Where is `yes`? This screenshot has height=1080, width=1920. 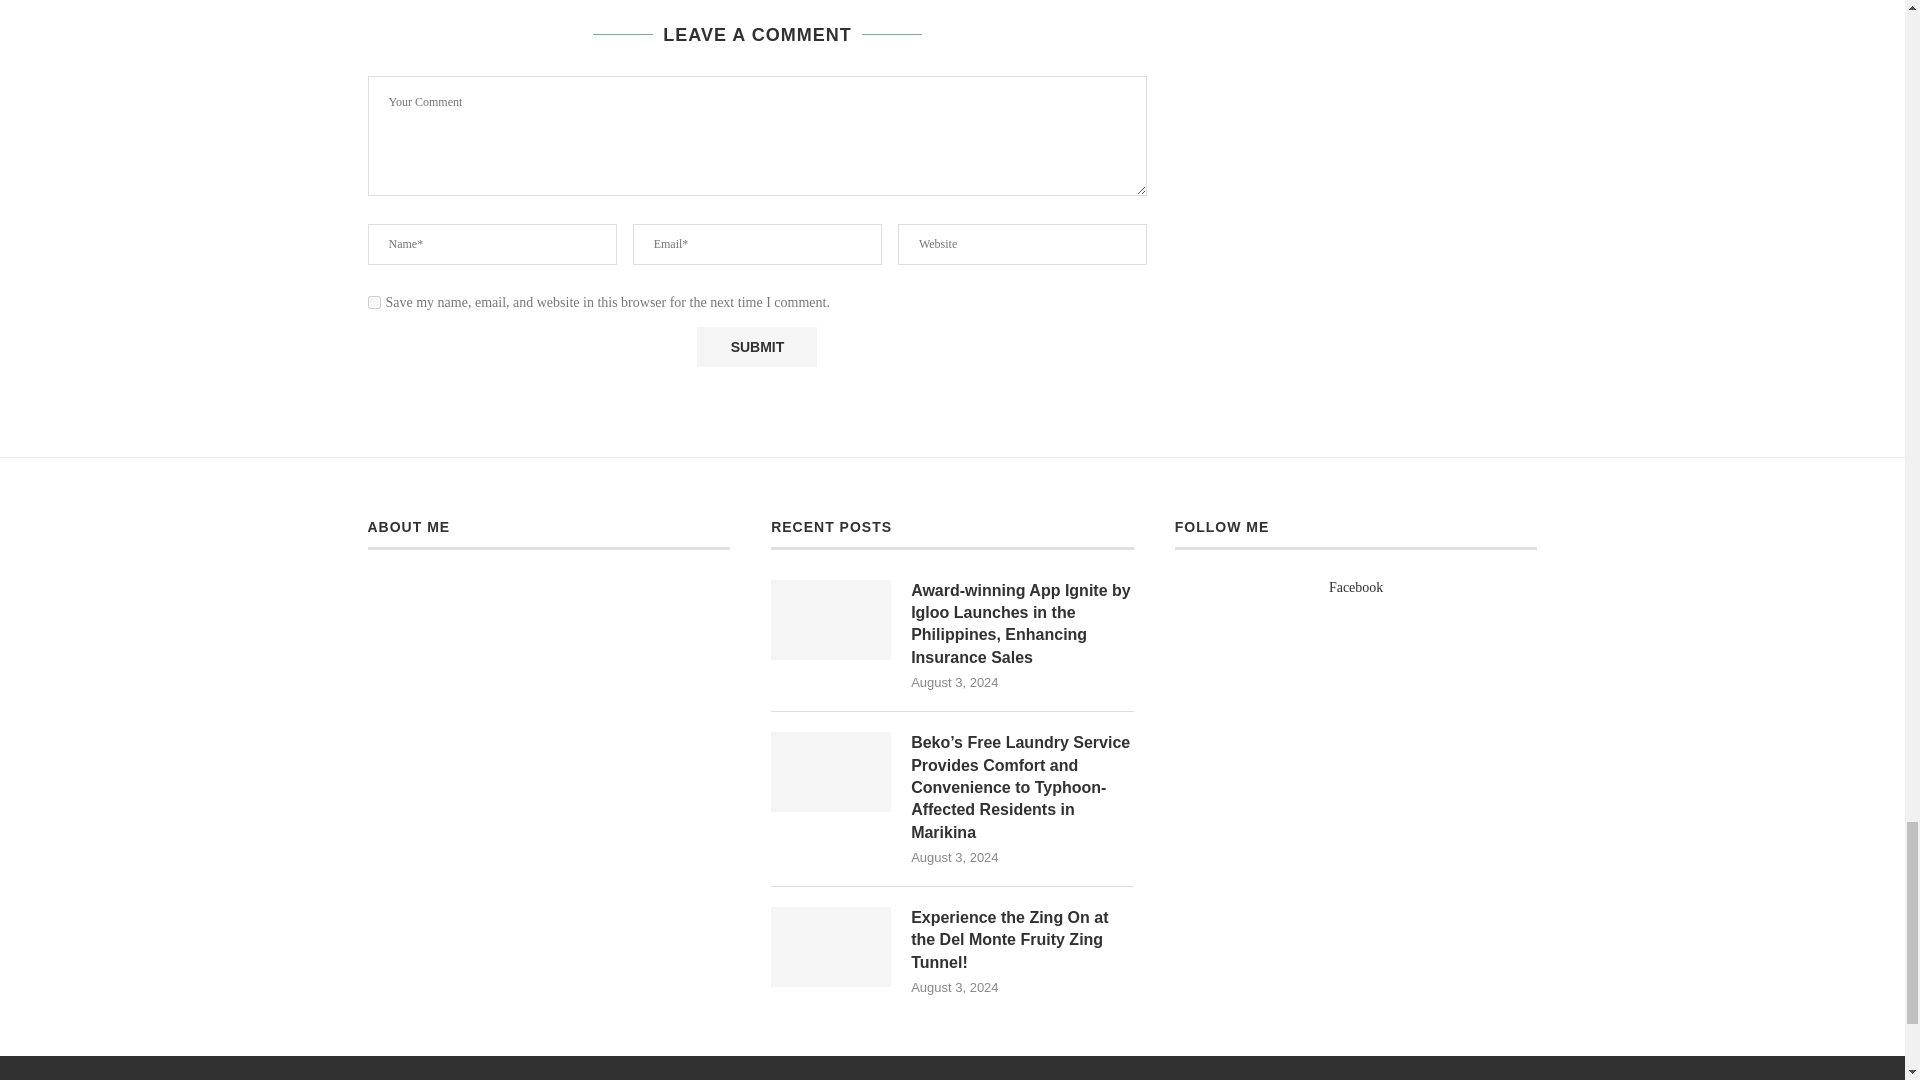 yes is located at coordinates (374, 302).